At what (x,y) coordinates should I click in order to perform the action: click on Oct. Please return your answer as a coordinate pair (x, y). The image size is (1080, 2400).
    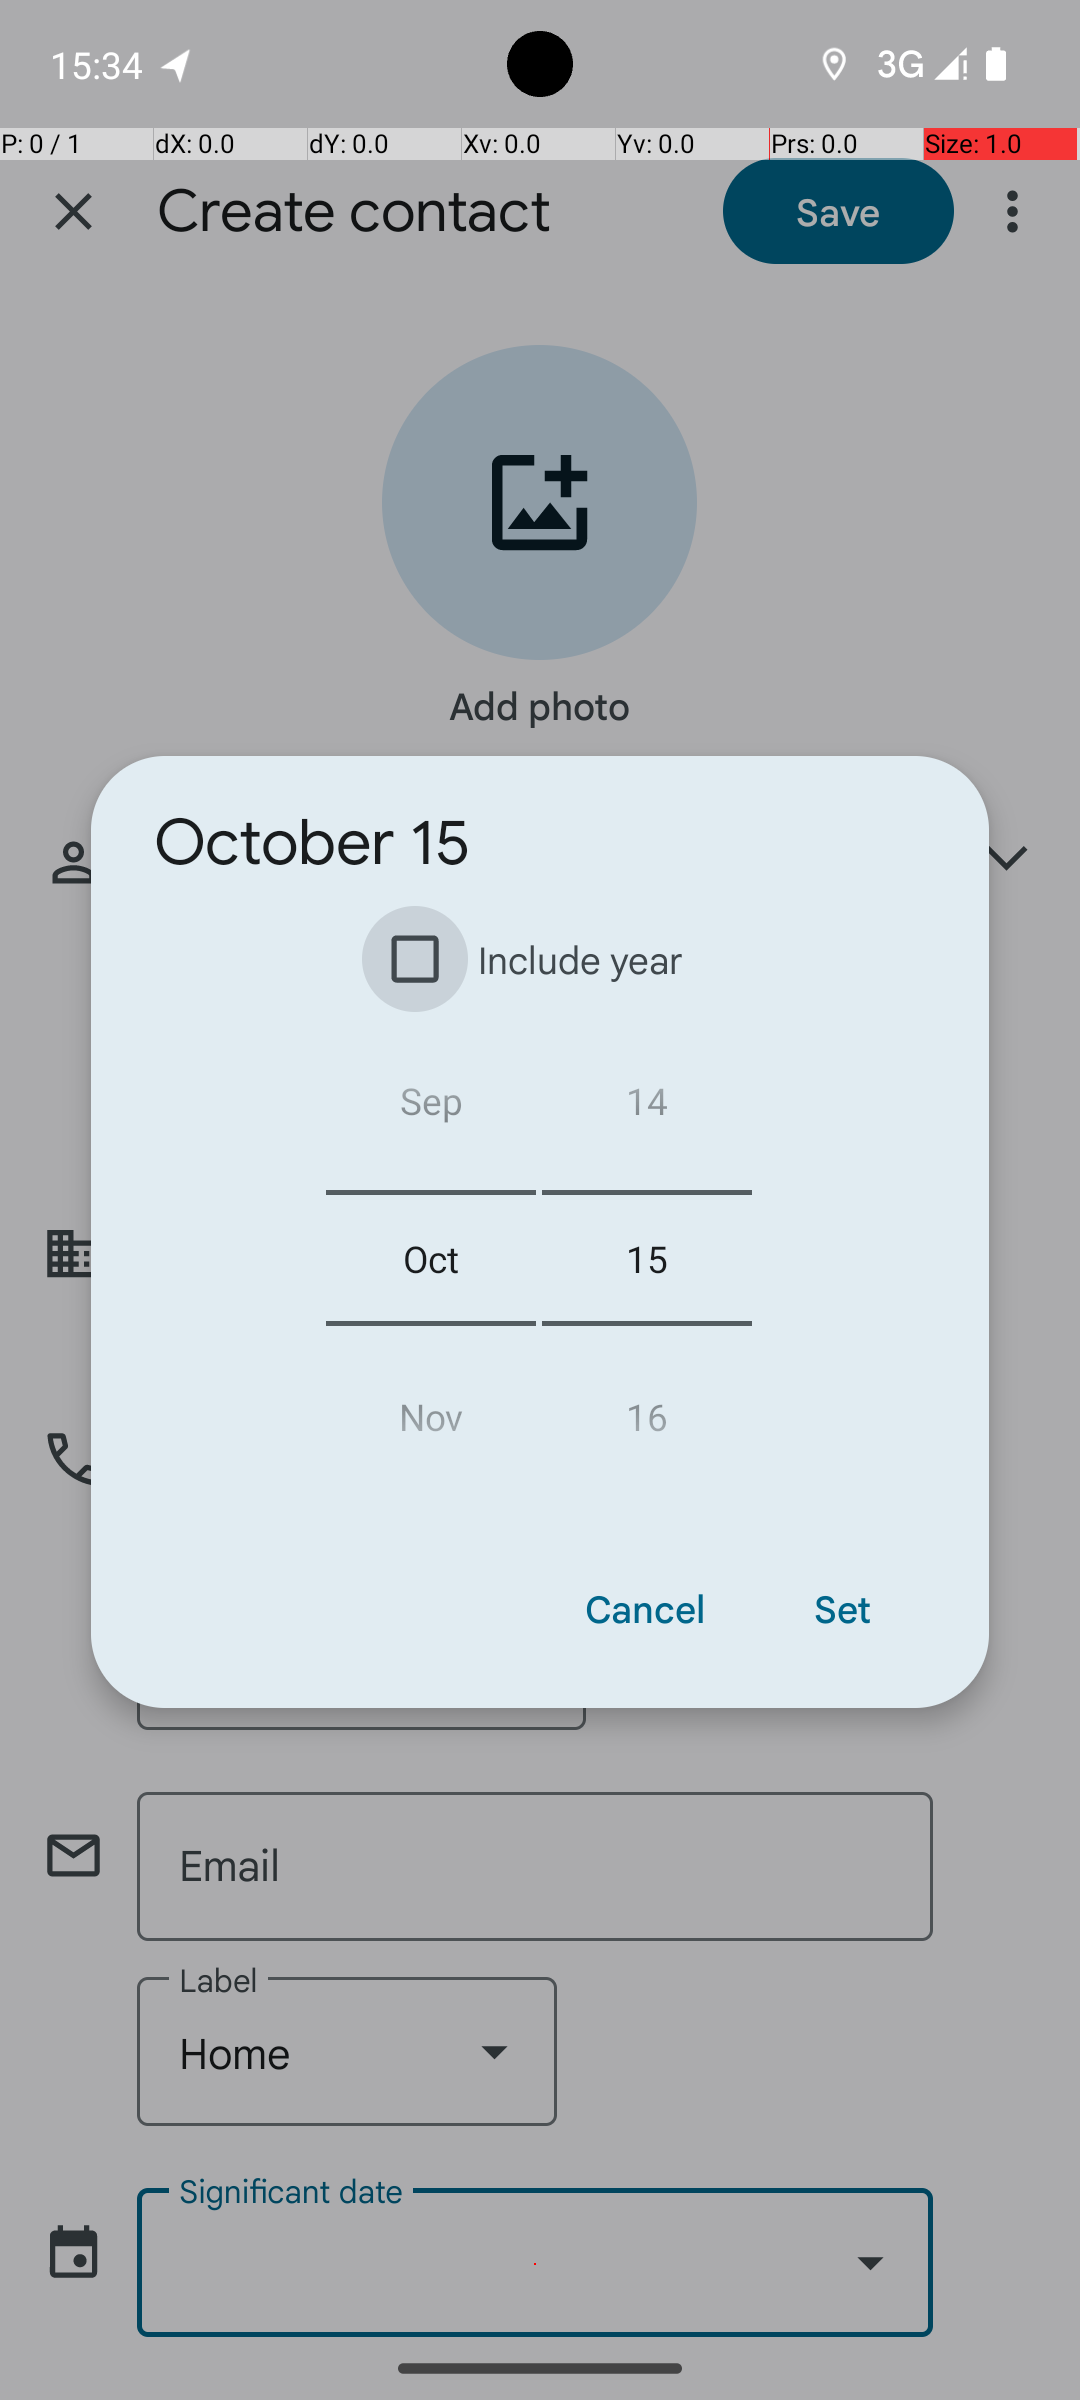
    Looking at the image, I should click on (354, 1258).